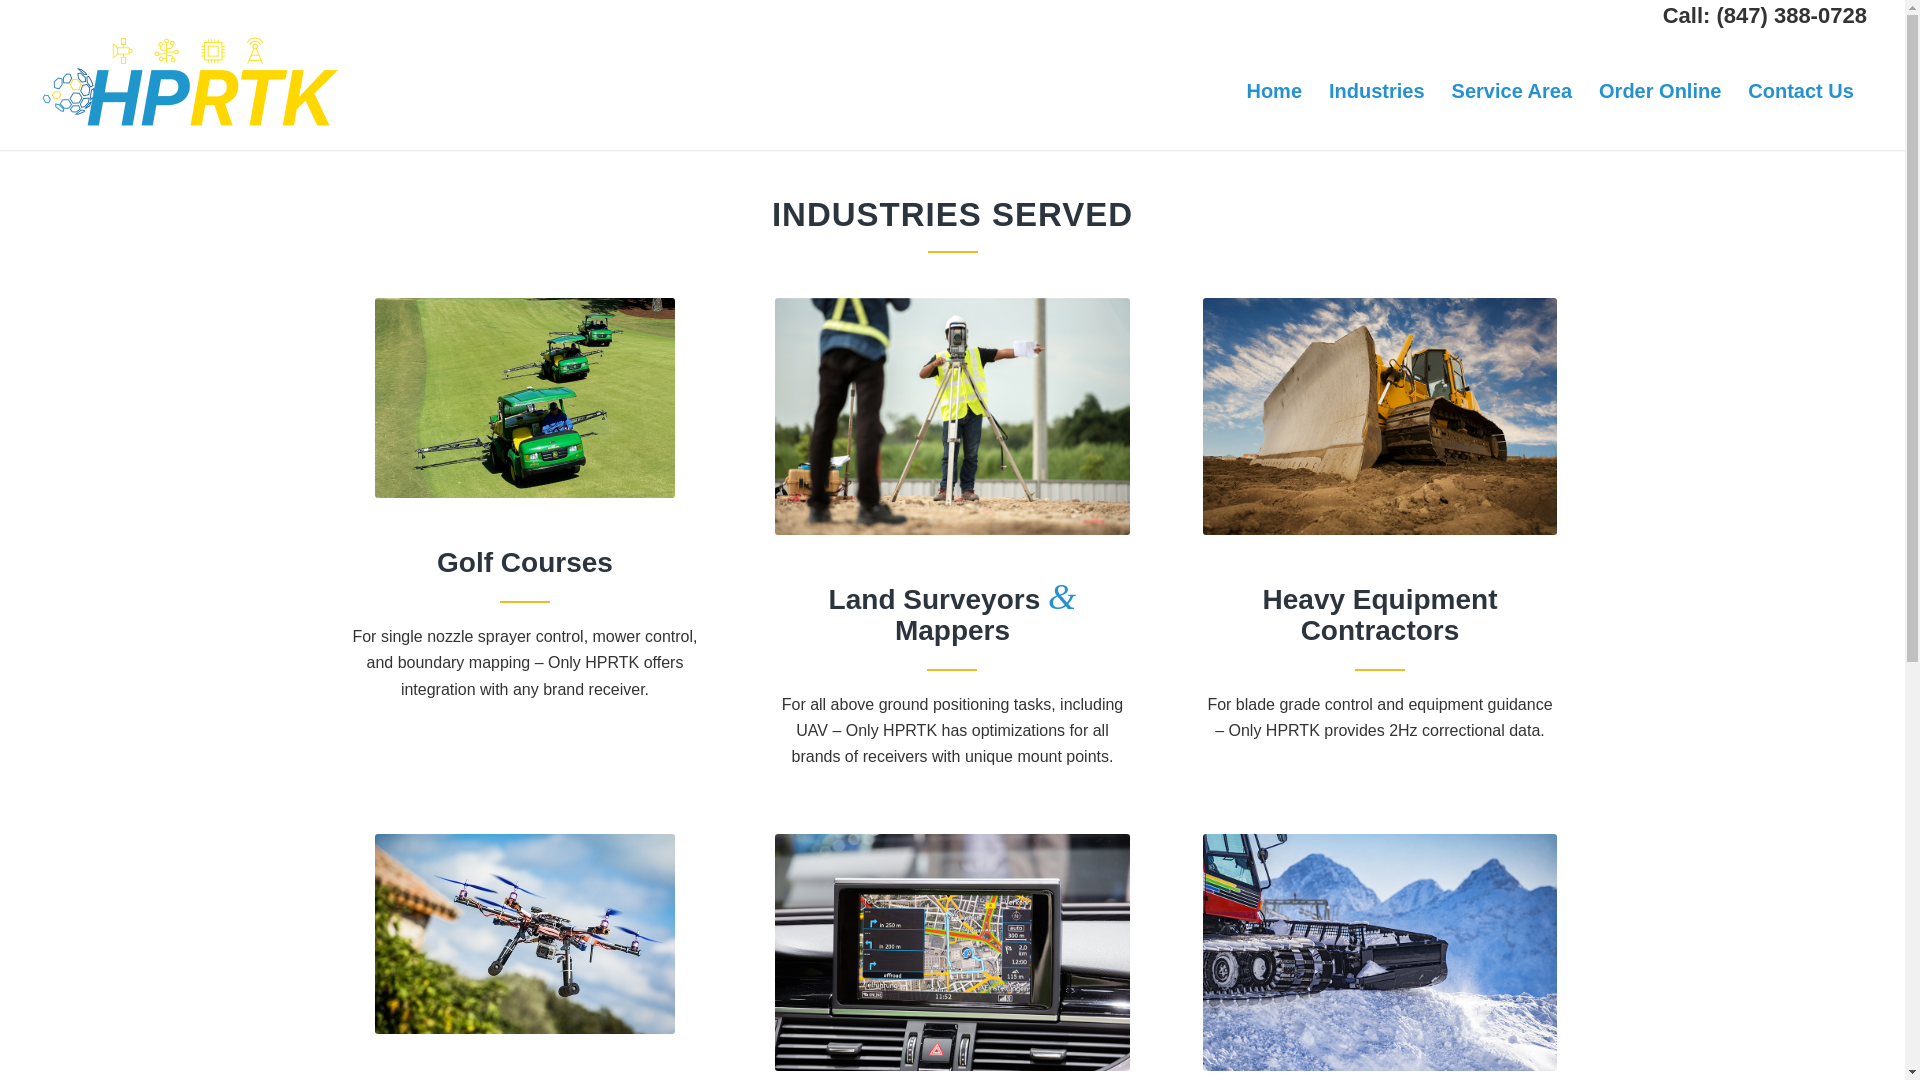  What do you see at coordinates (952, 952) in the screenshot?
I see `Car navigation` at bounding box center [952, 952].